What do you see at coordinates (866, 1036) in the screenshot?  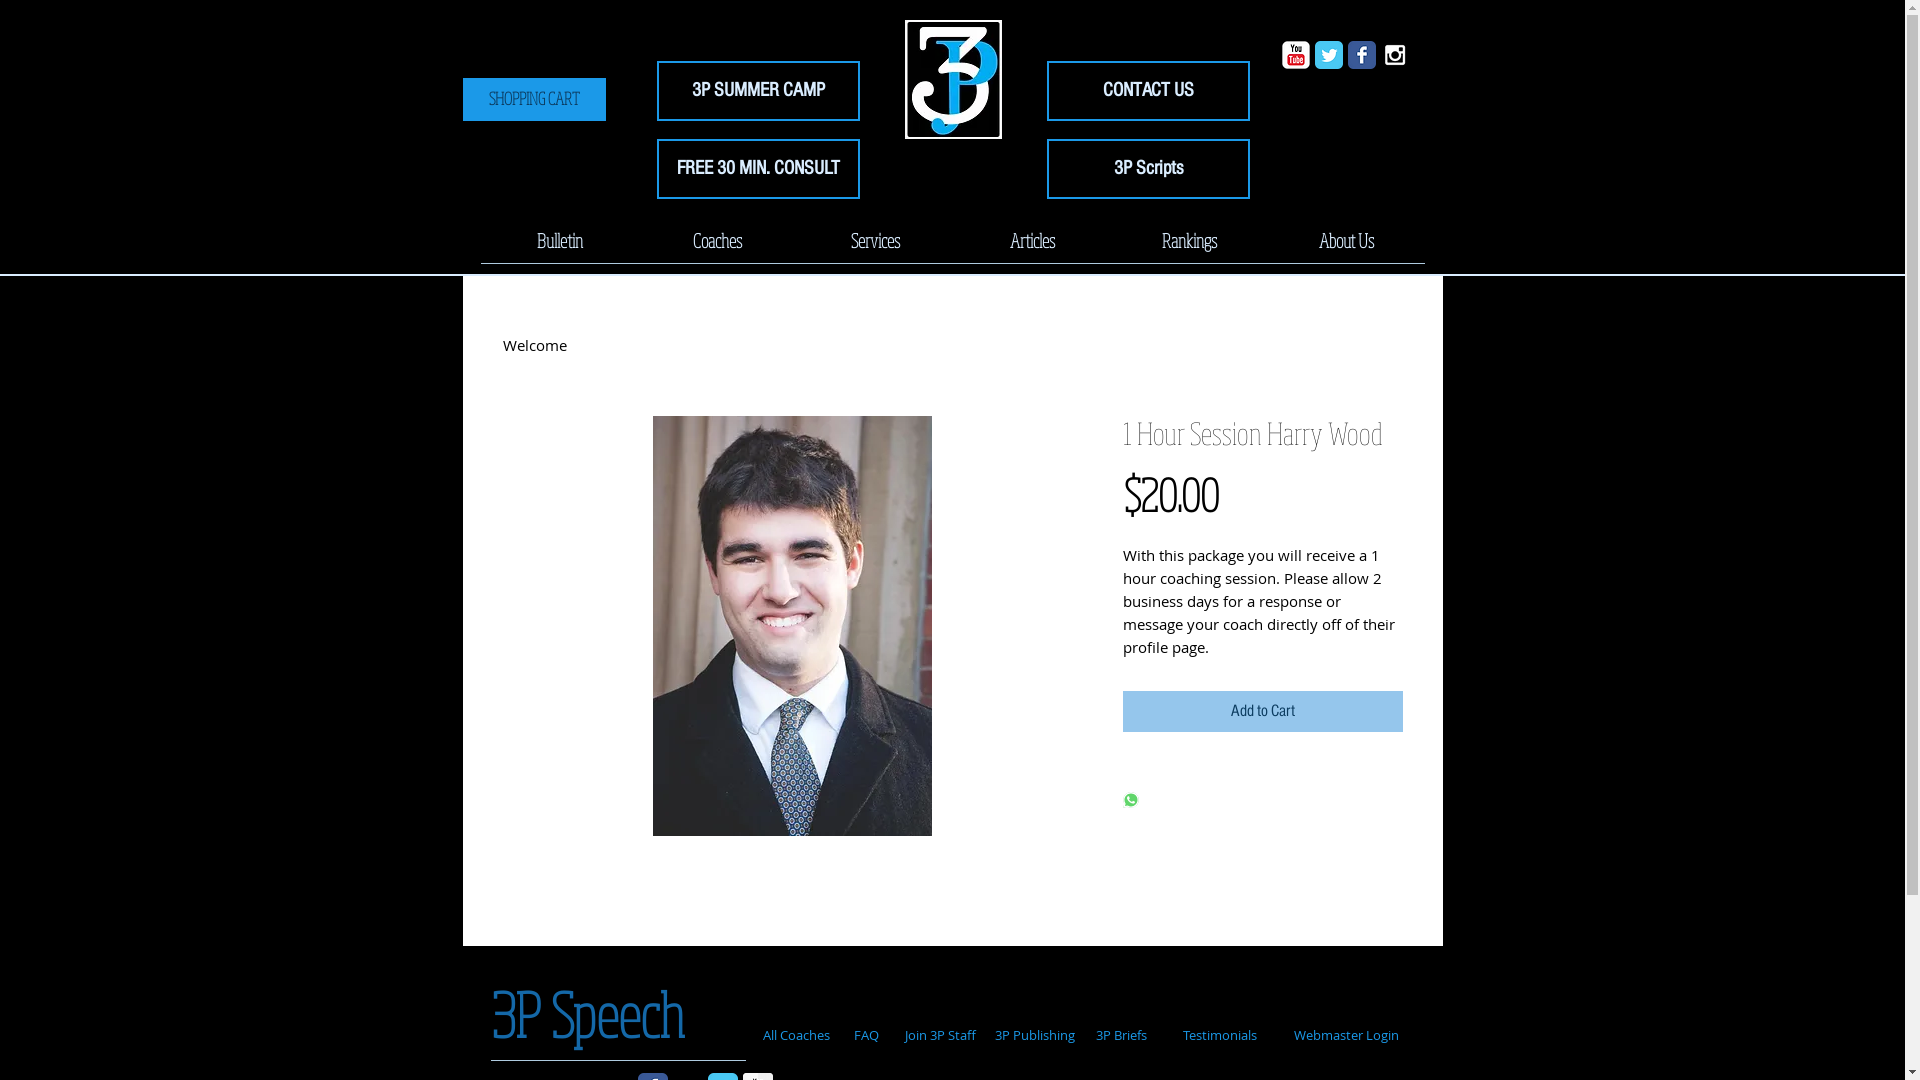 I see `FAQ` at bounding box center [866, 1036].